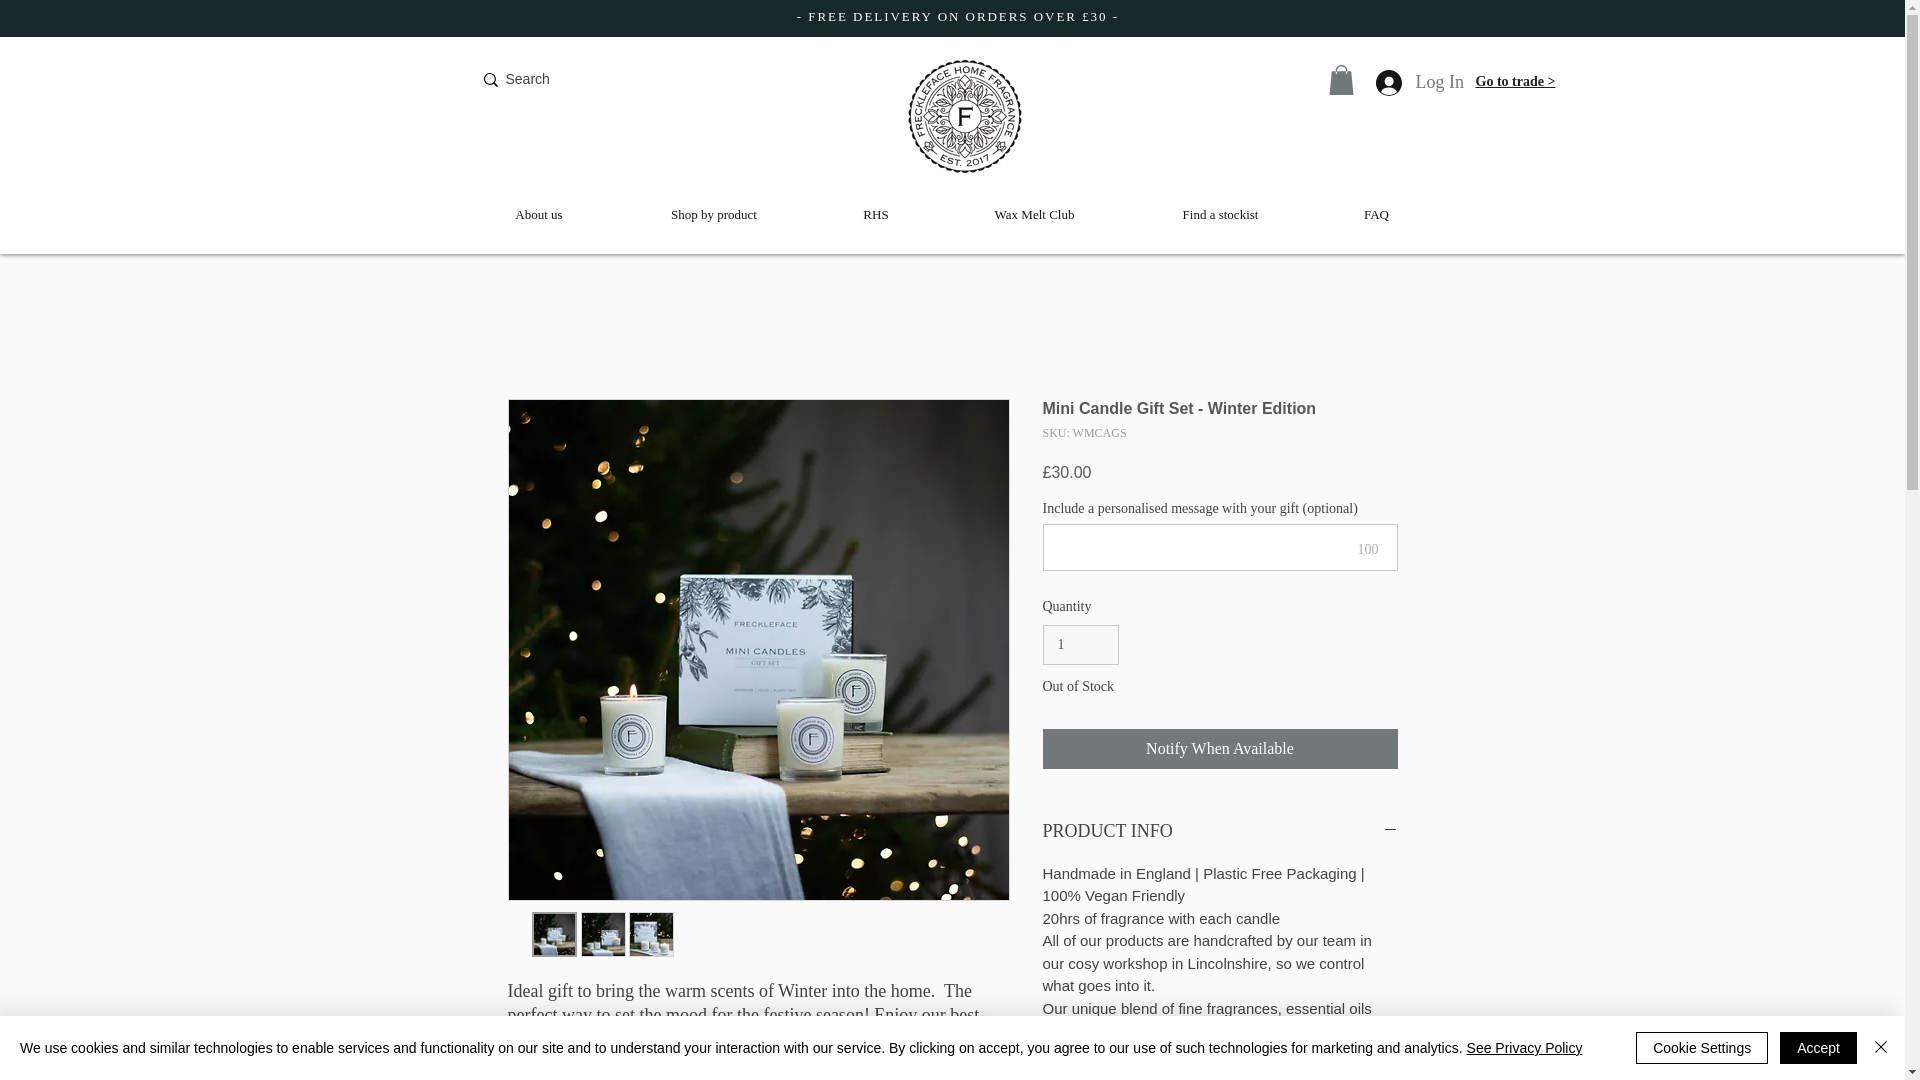 This screenshot has height=1080, width=1920. Describe the element at coordinates (1220, 214) in the screenshot. I see `Find a stockist` at that location.